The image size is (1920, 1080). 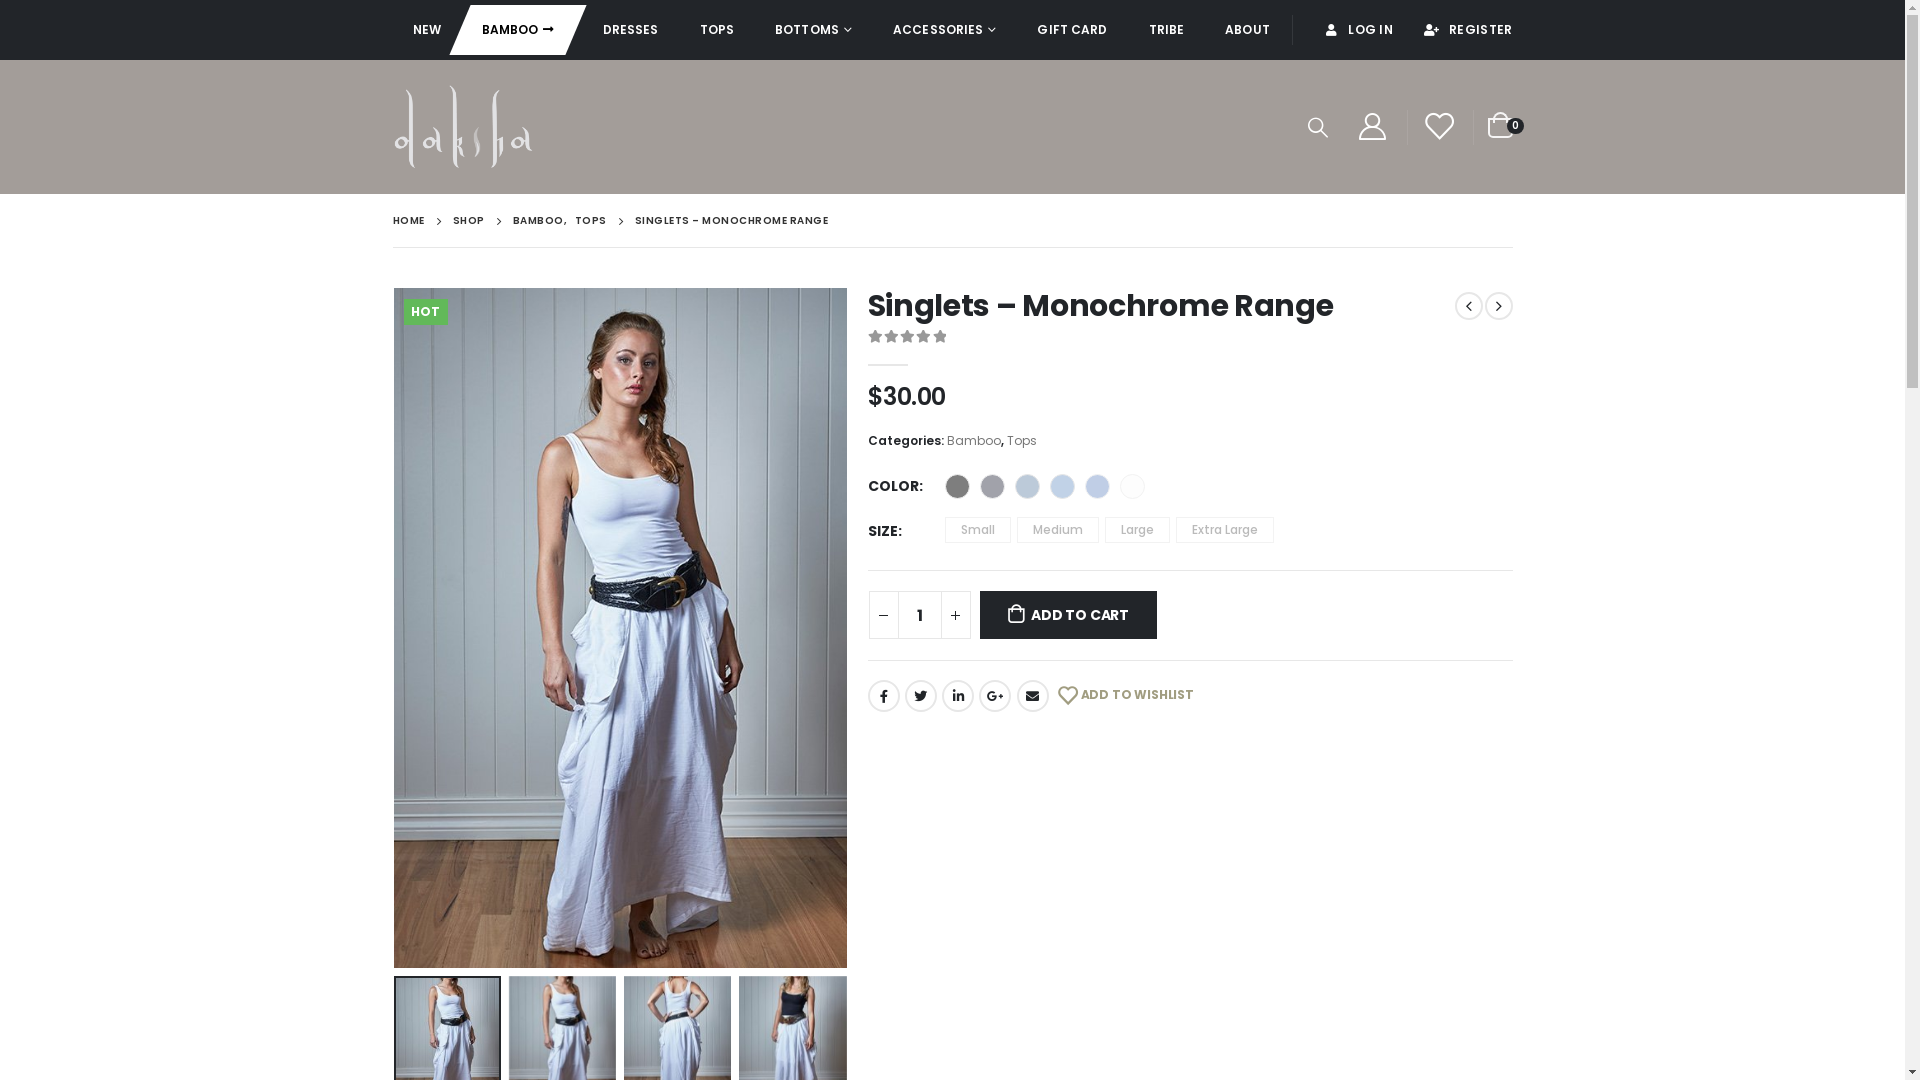 What do you see at coordinates (426, 30) in the screenshot?
I see `NEW` at bounding box center [426, 30].